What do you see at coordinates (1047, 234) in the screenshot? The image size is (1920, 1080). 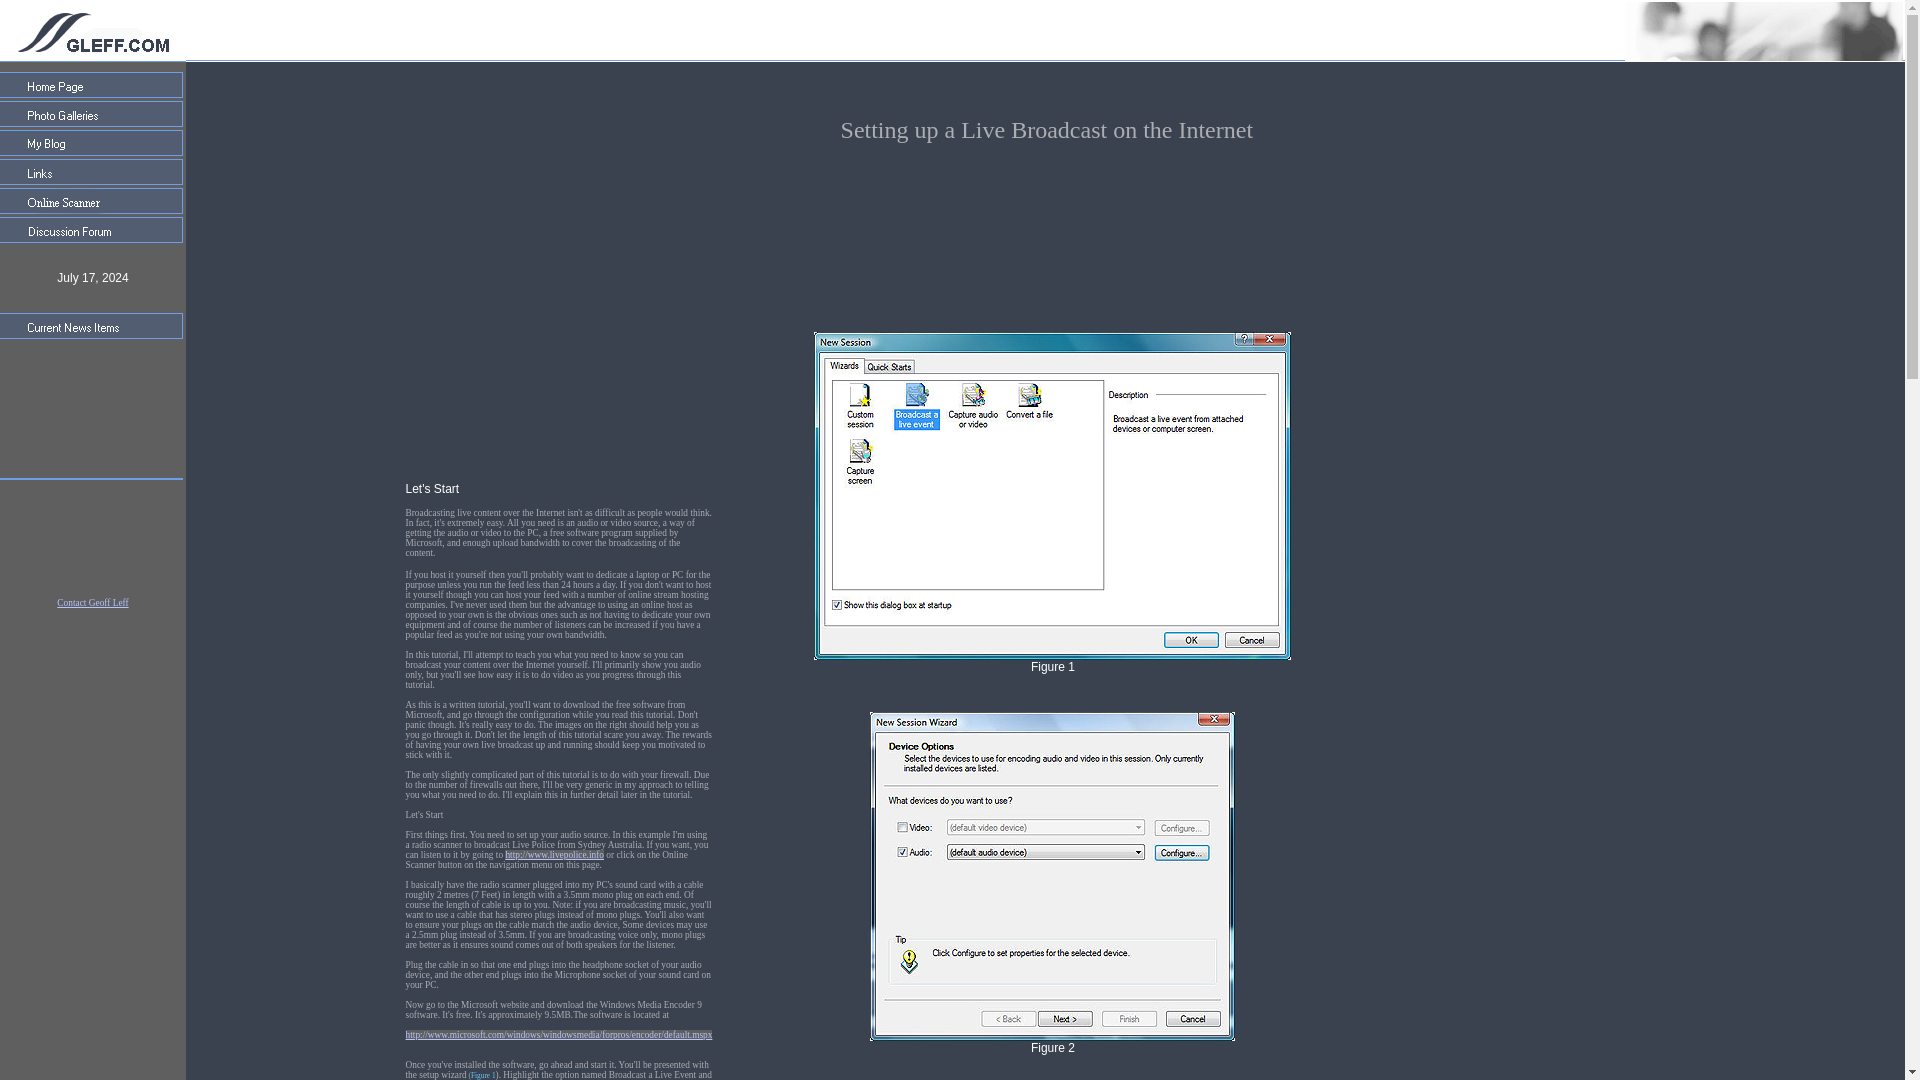 I see `Advertisement` at bounding box center [1047, 234].